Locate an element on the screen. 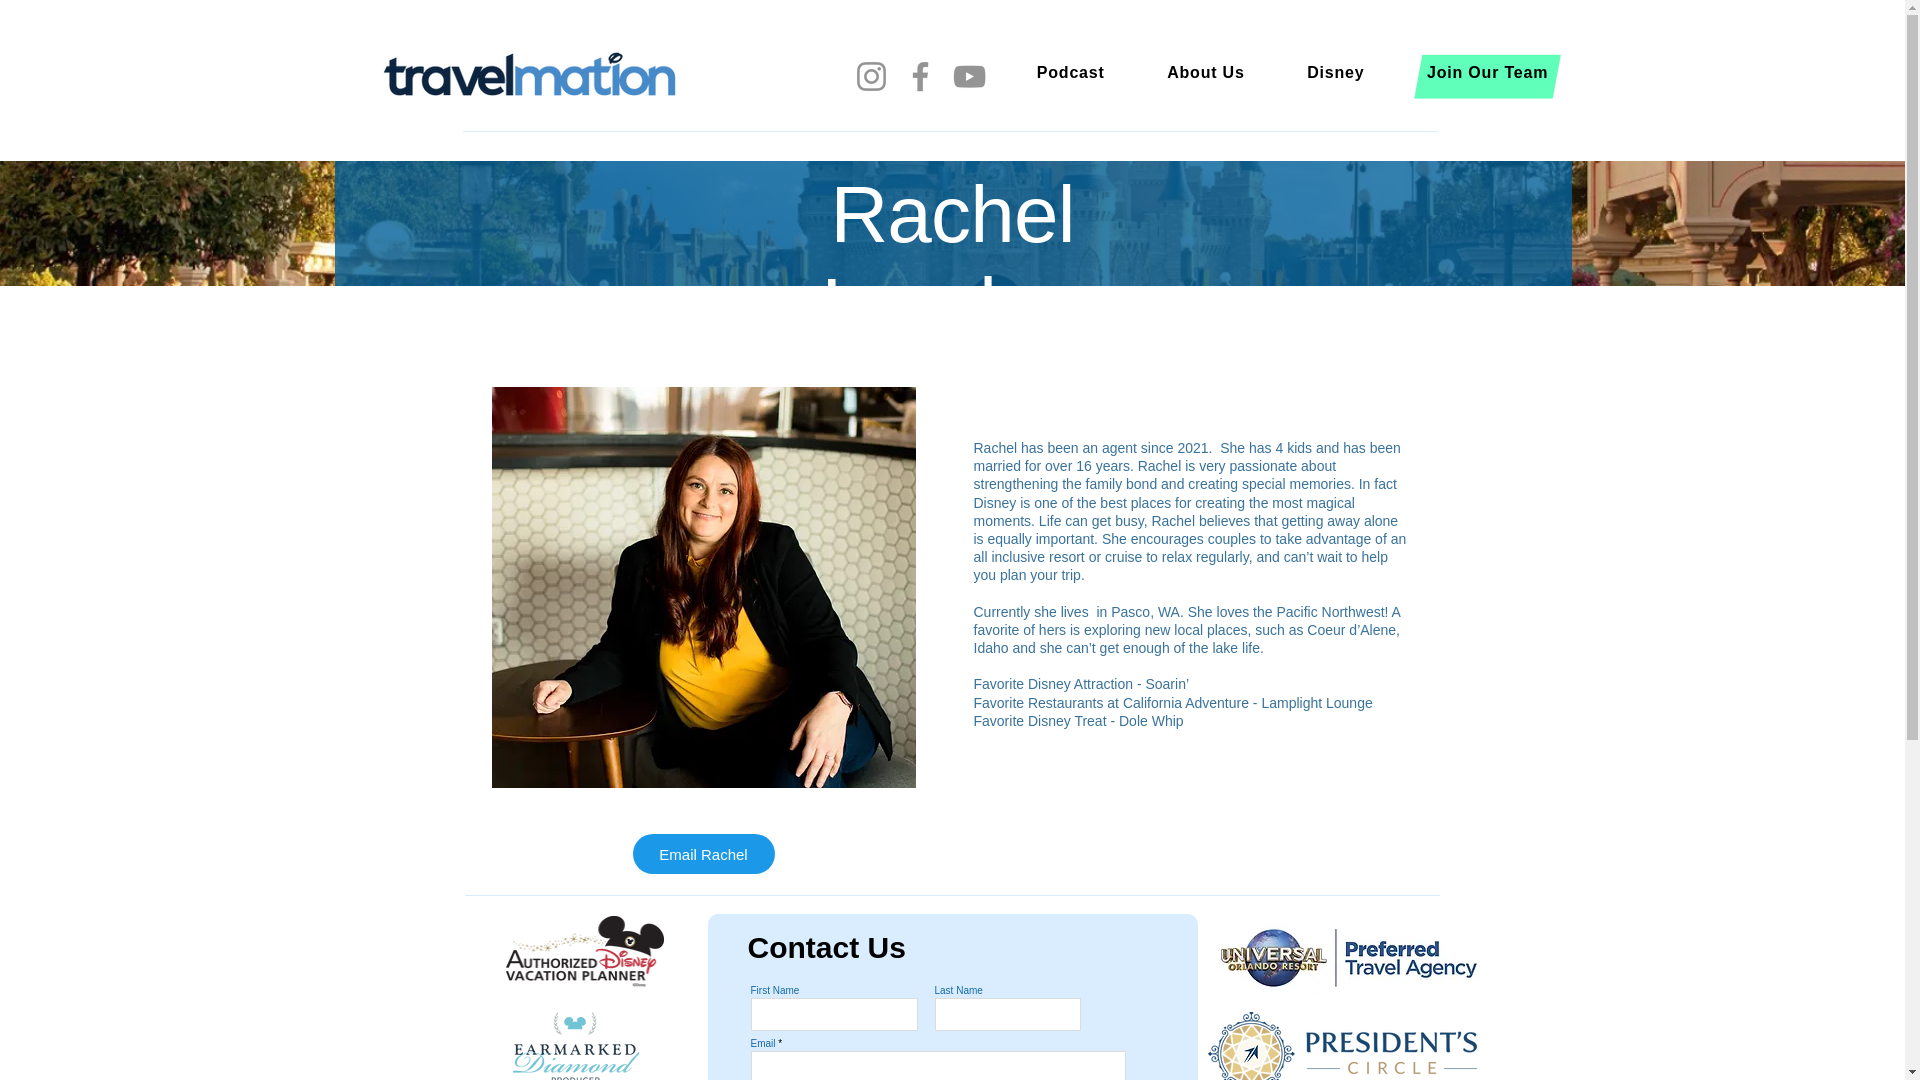 Image resolution: width=1920 pixels, height=1080 pixels. About Us is located at coordinates (1206, 72).